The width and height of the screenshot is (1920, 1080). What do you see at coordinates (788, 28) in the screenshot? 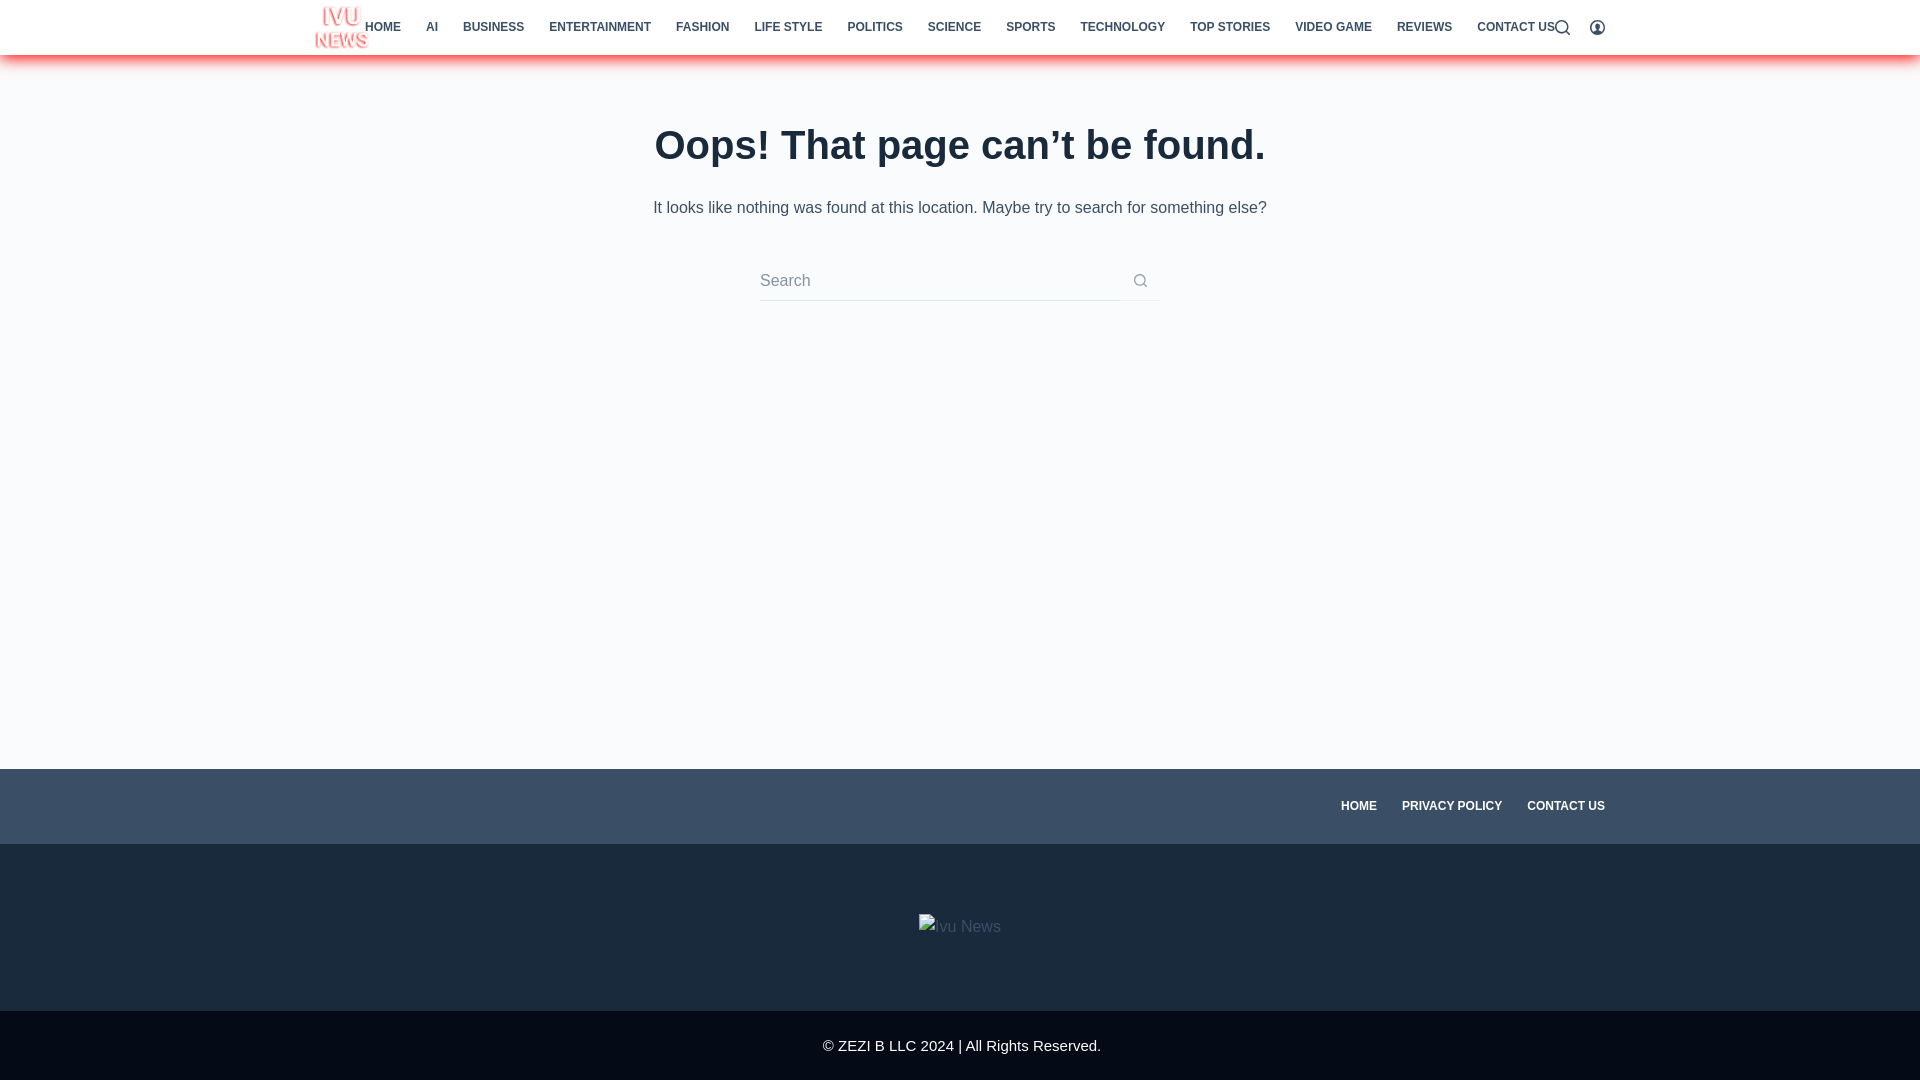
I see `LIFE STYLE` at bounding box center [788, 28].